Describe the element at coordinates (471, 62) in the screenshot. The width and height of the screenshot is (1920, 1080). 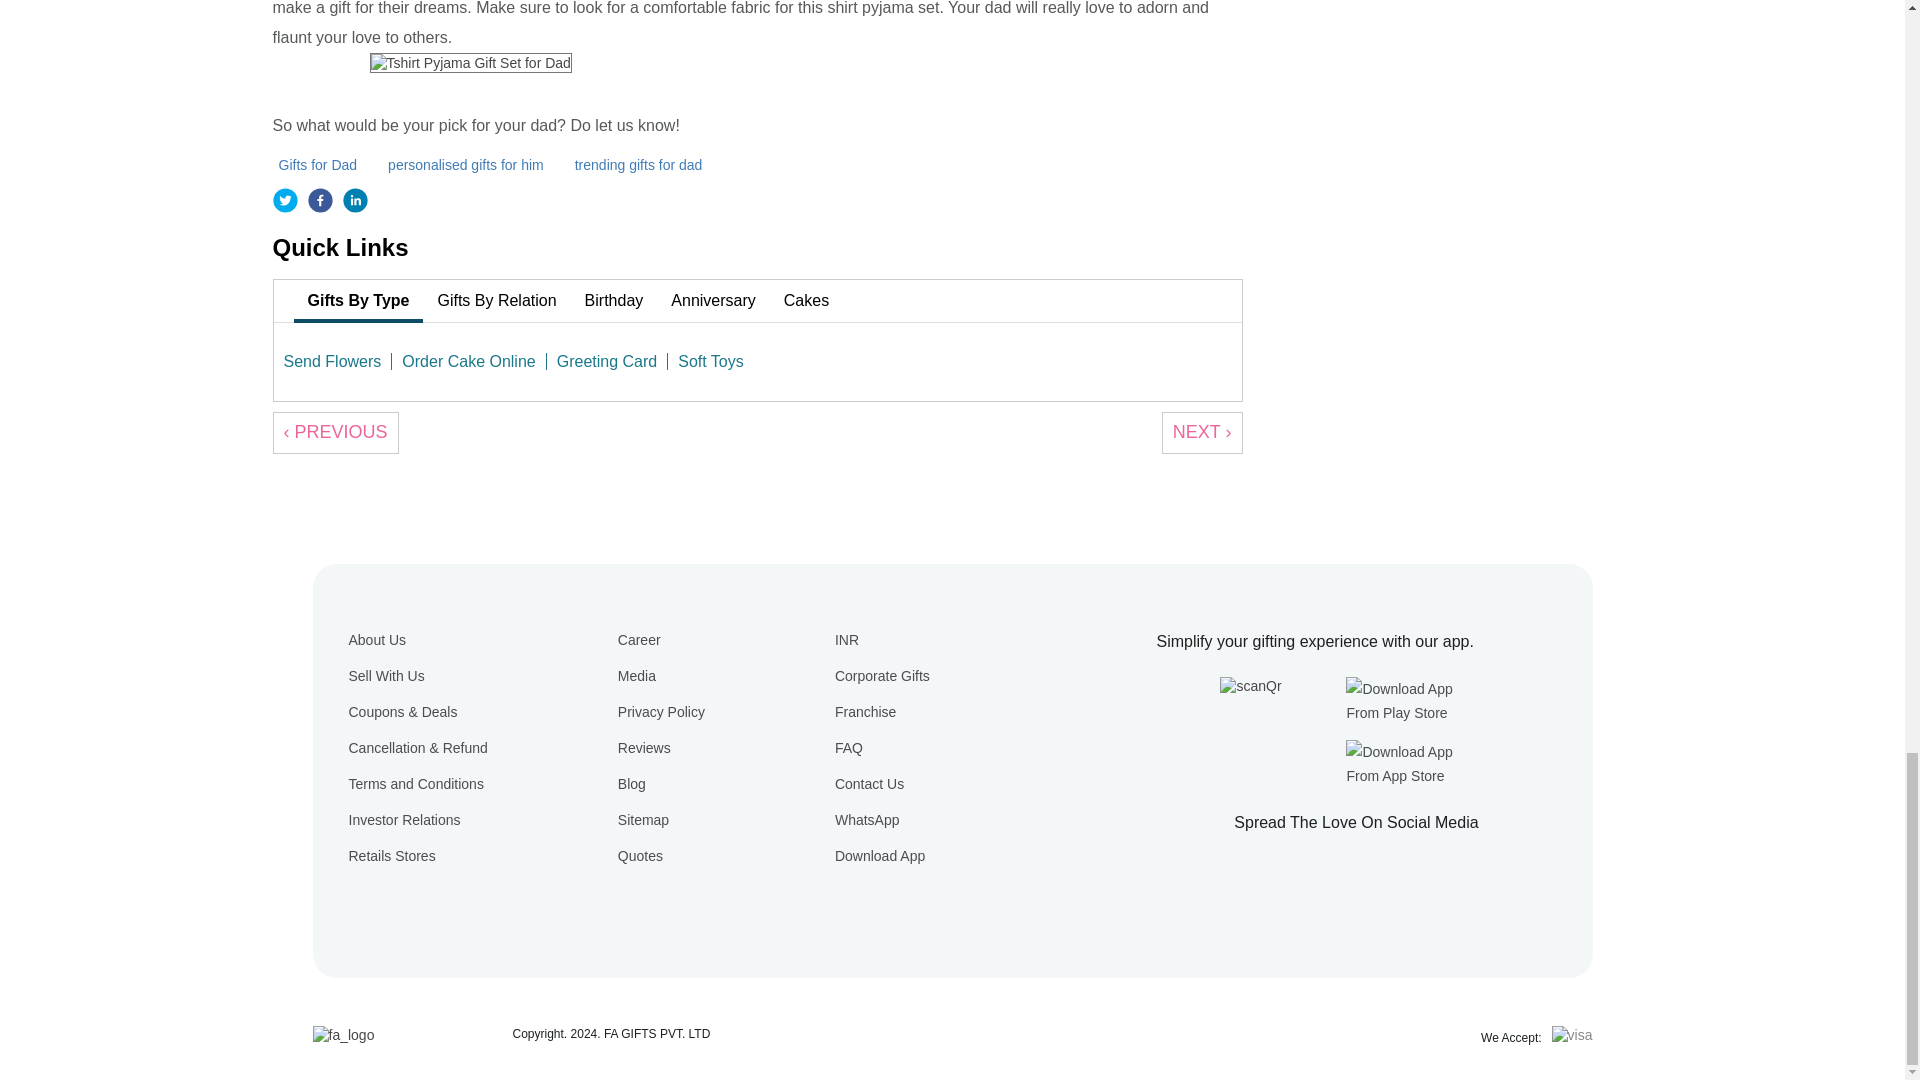
I see `Tshirt Pyjama Gift Set for Dad` at that location.